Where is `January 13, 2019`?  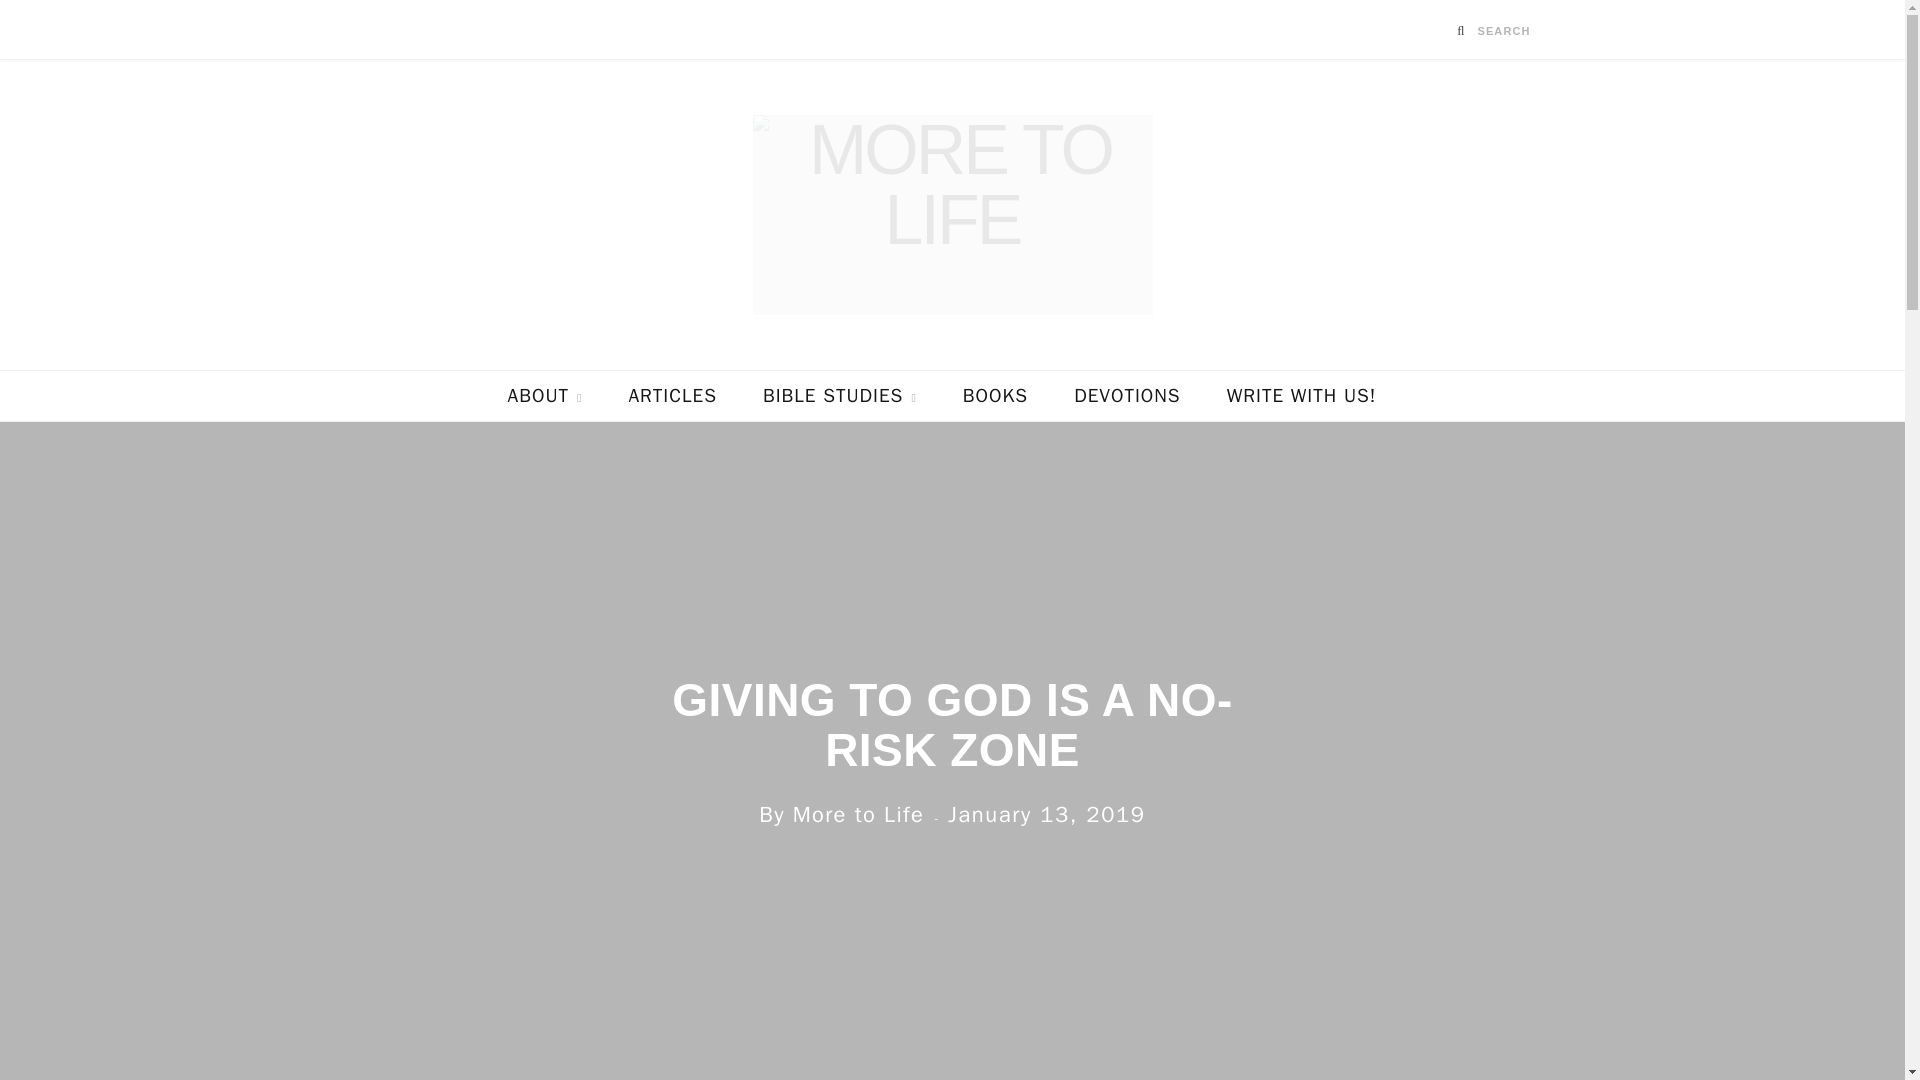
January 13, 2019 is located at coordinates (1047, 815).